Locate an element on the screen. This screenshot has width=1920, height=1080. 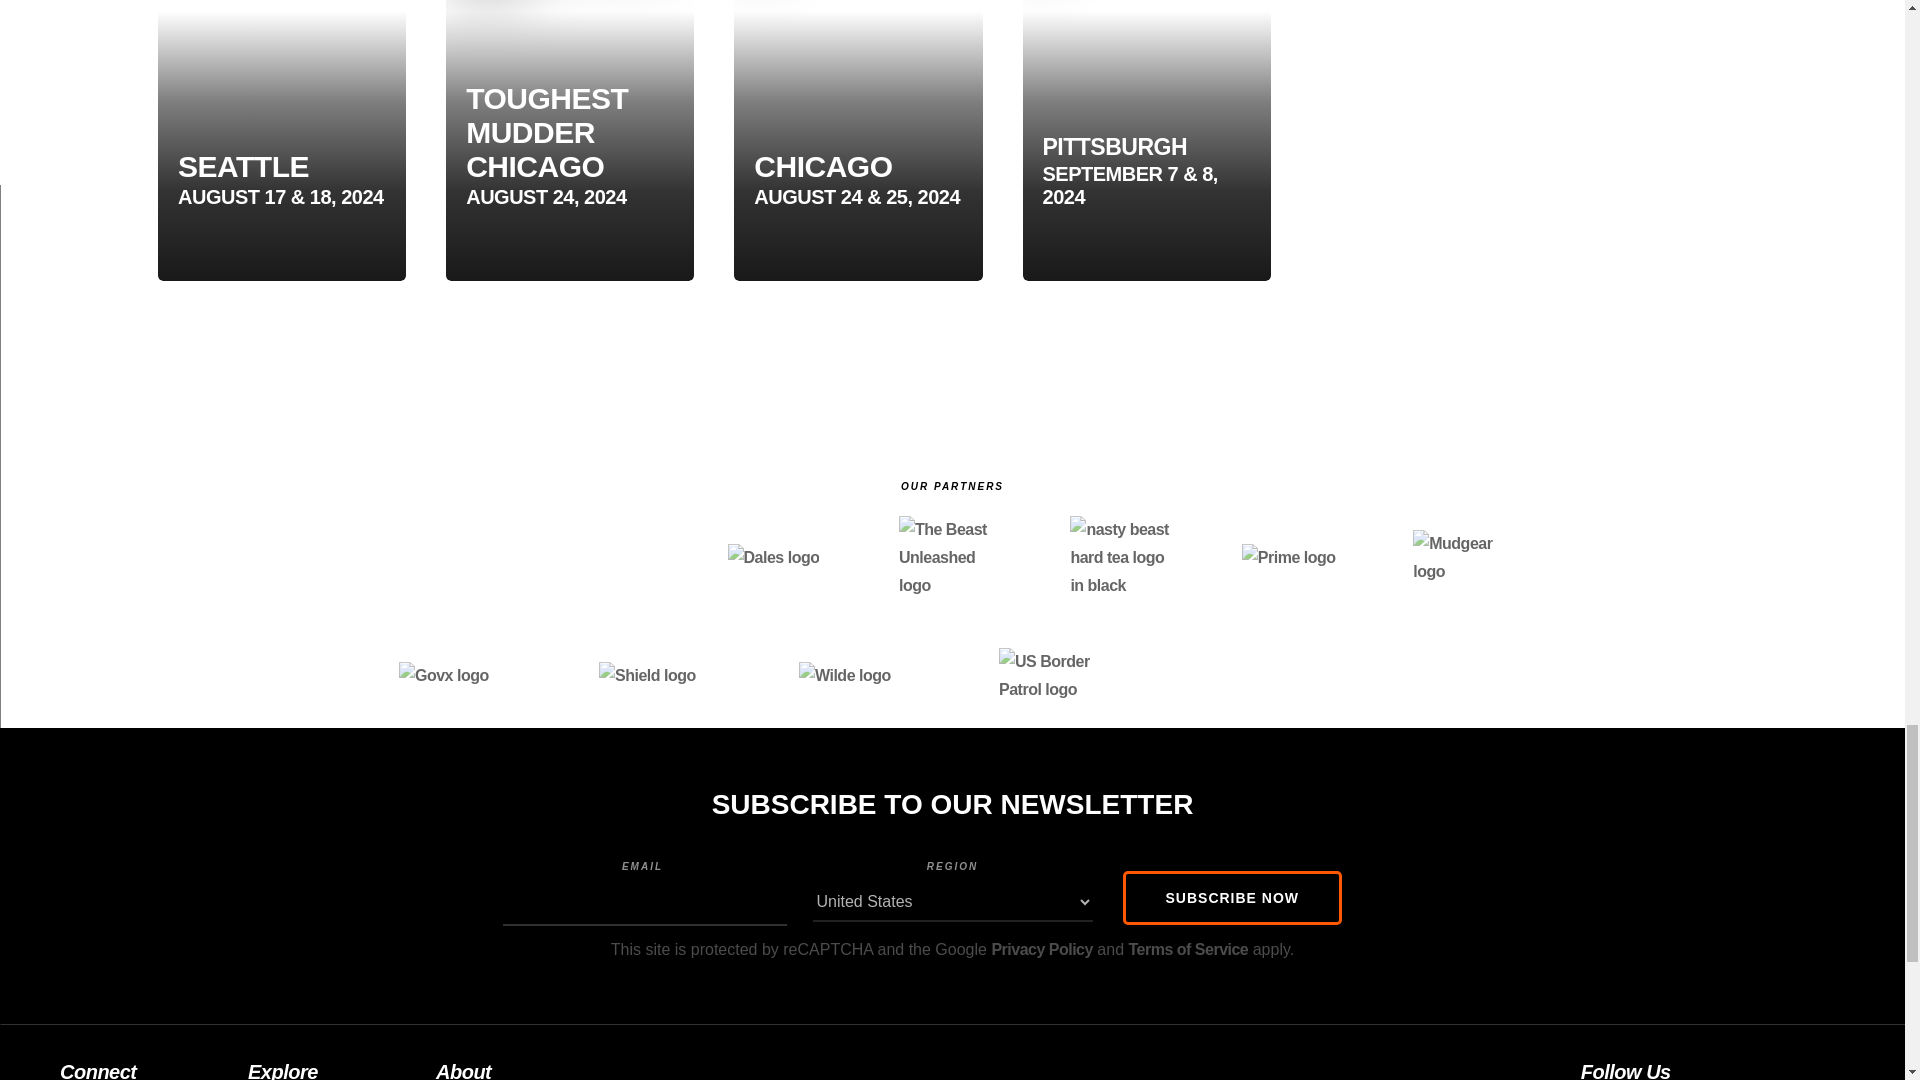
SUBSCRIBE NOW is located at coordinates (1232, 897).